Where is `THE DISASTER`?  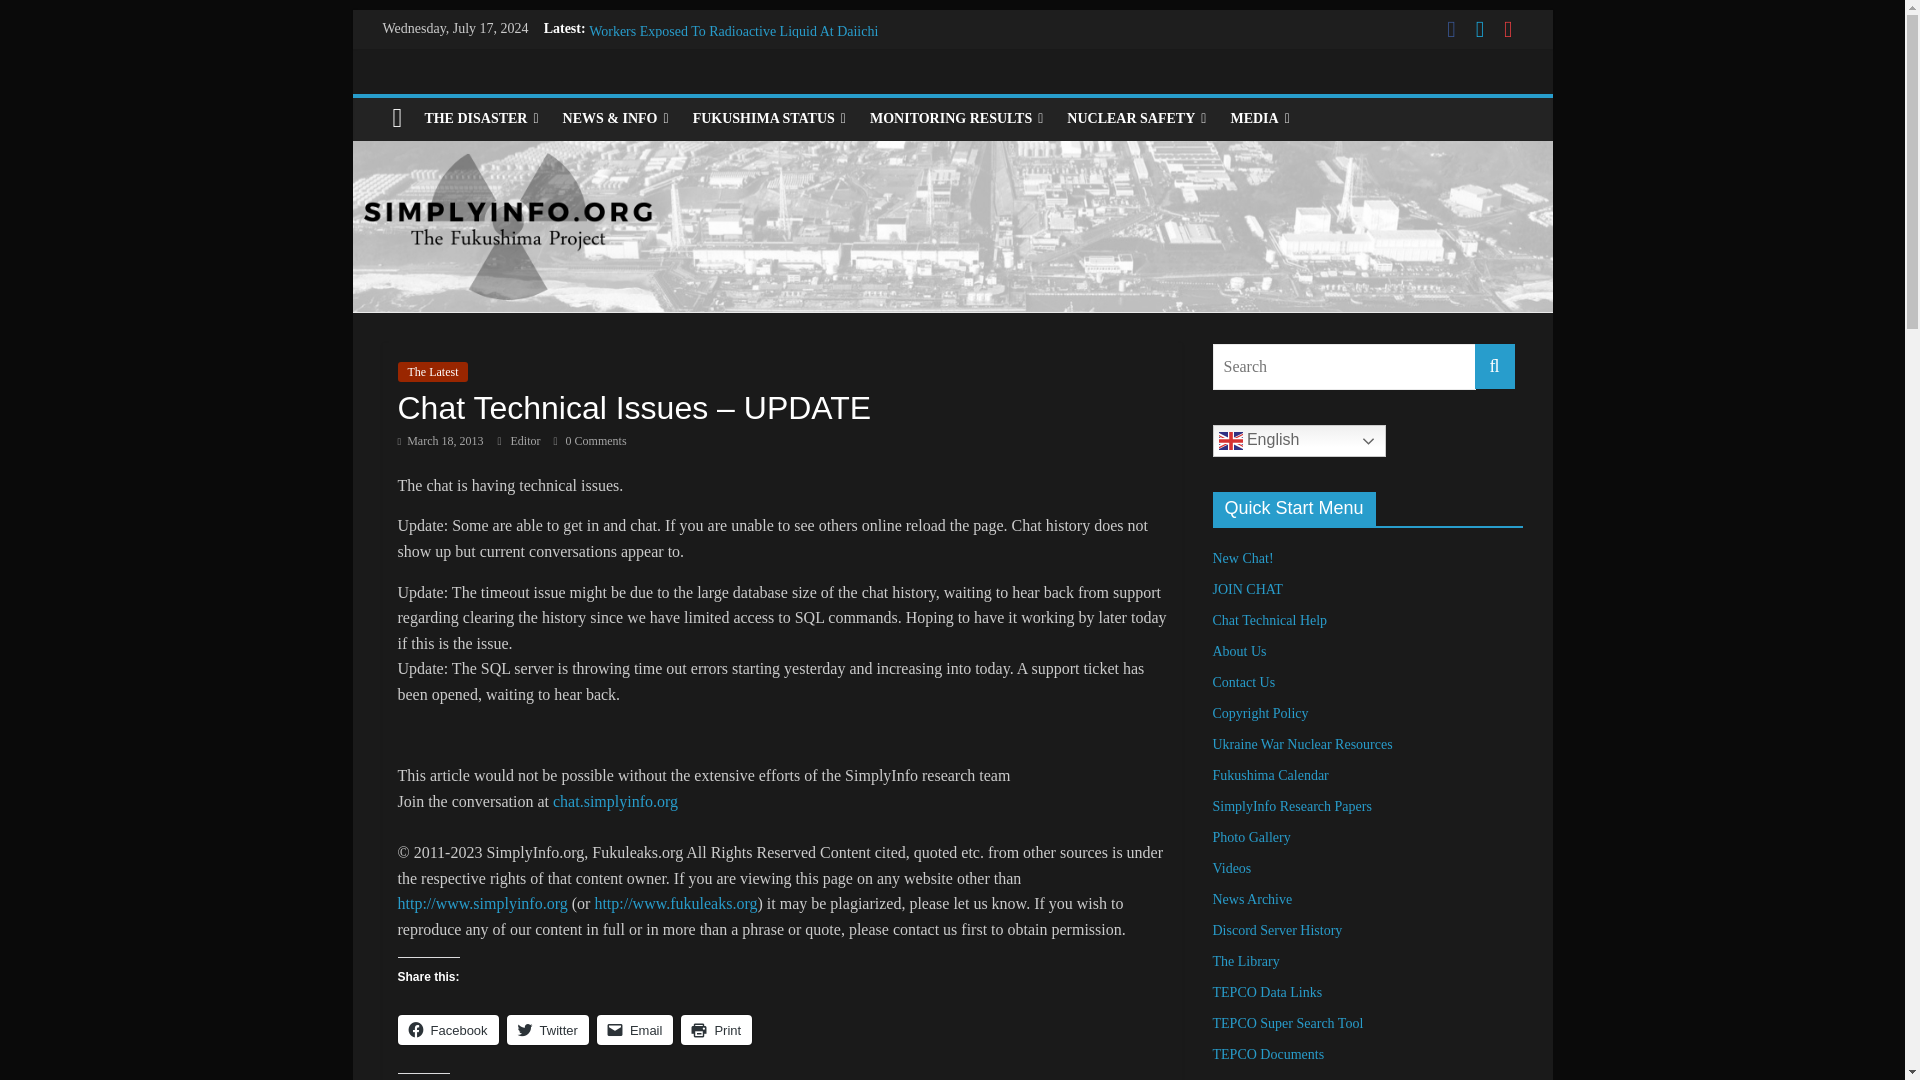 THE DISASTER is located at coordinates (480, 119).